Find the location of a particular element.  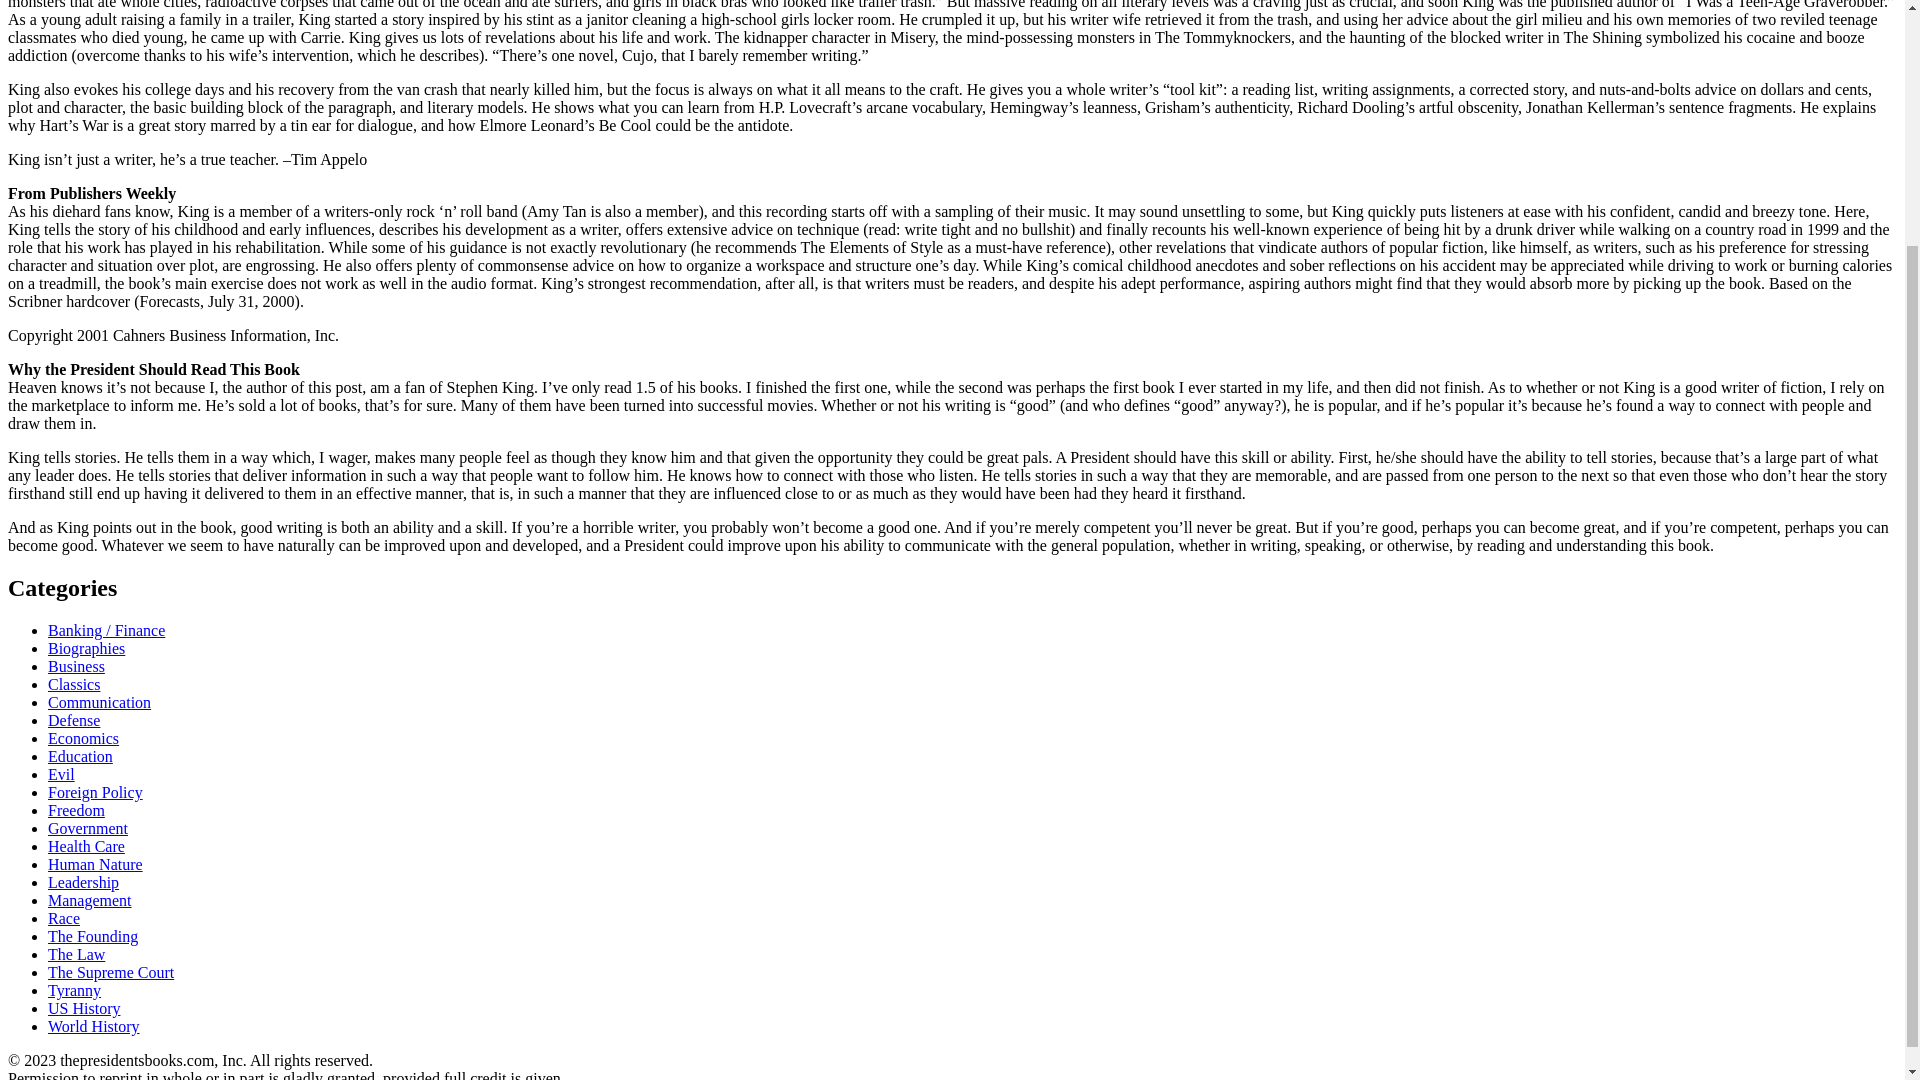

Management is located at coordinates (90, 900).